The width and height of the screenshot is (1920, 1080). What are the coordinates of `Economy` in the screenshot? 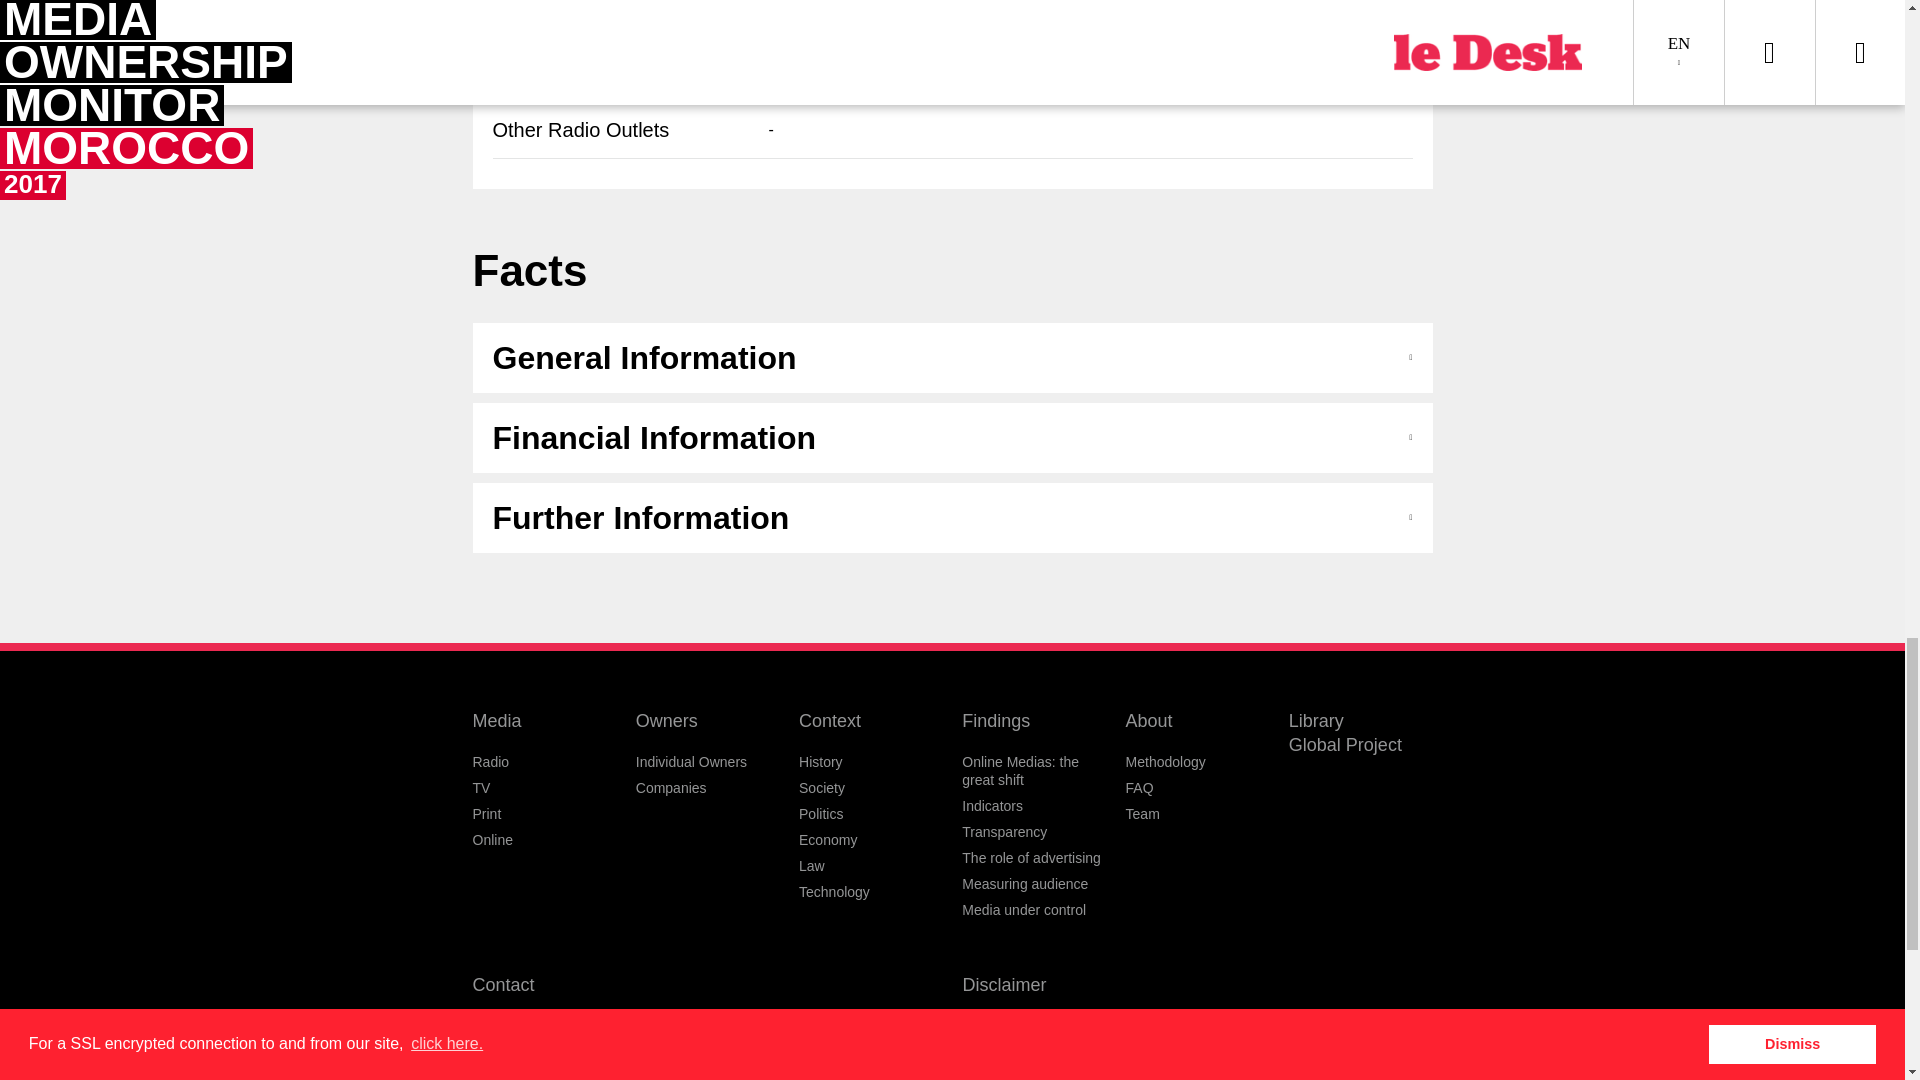 It's located at (827, 839).